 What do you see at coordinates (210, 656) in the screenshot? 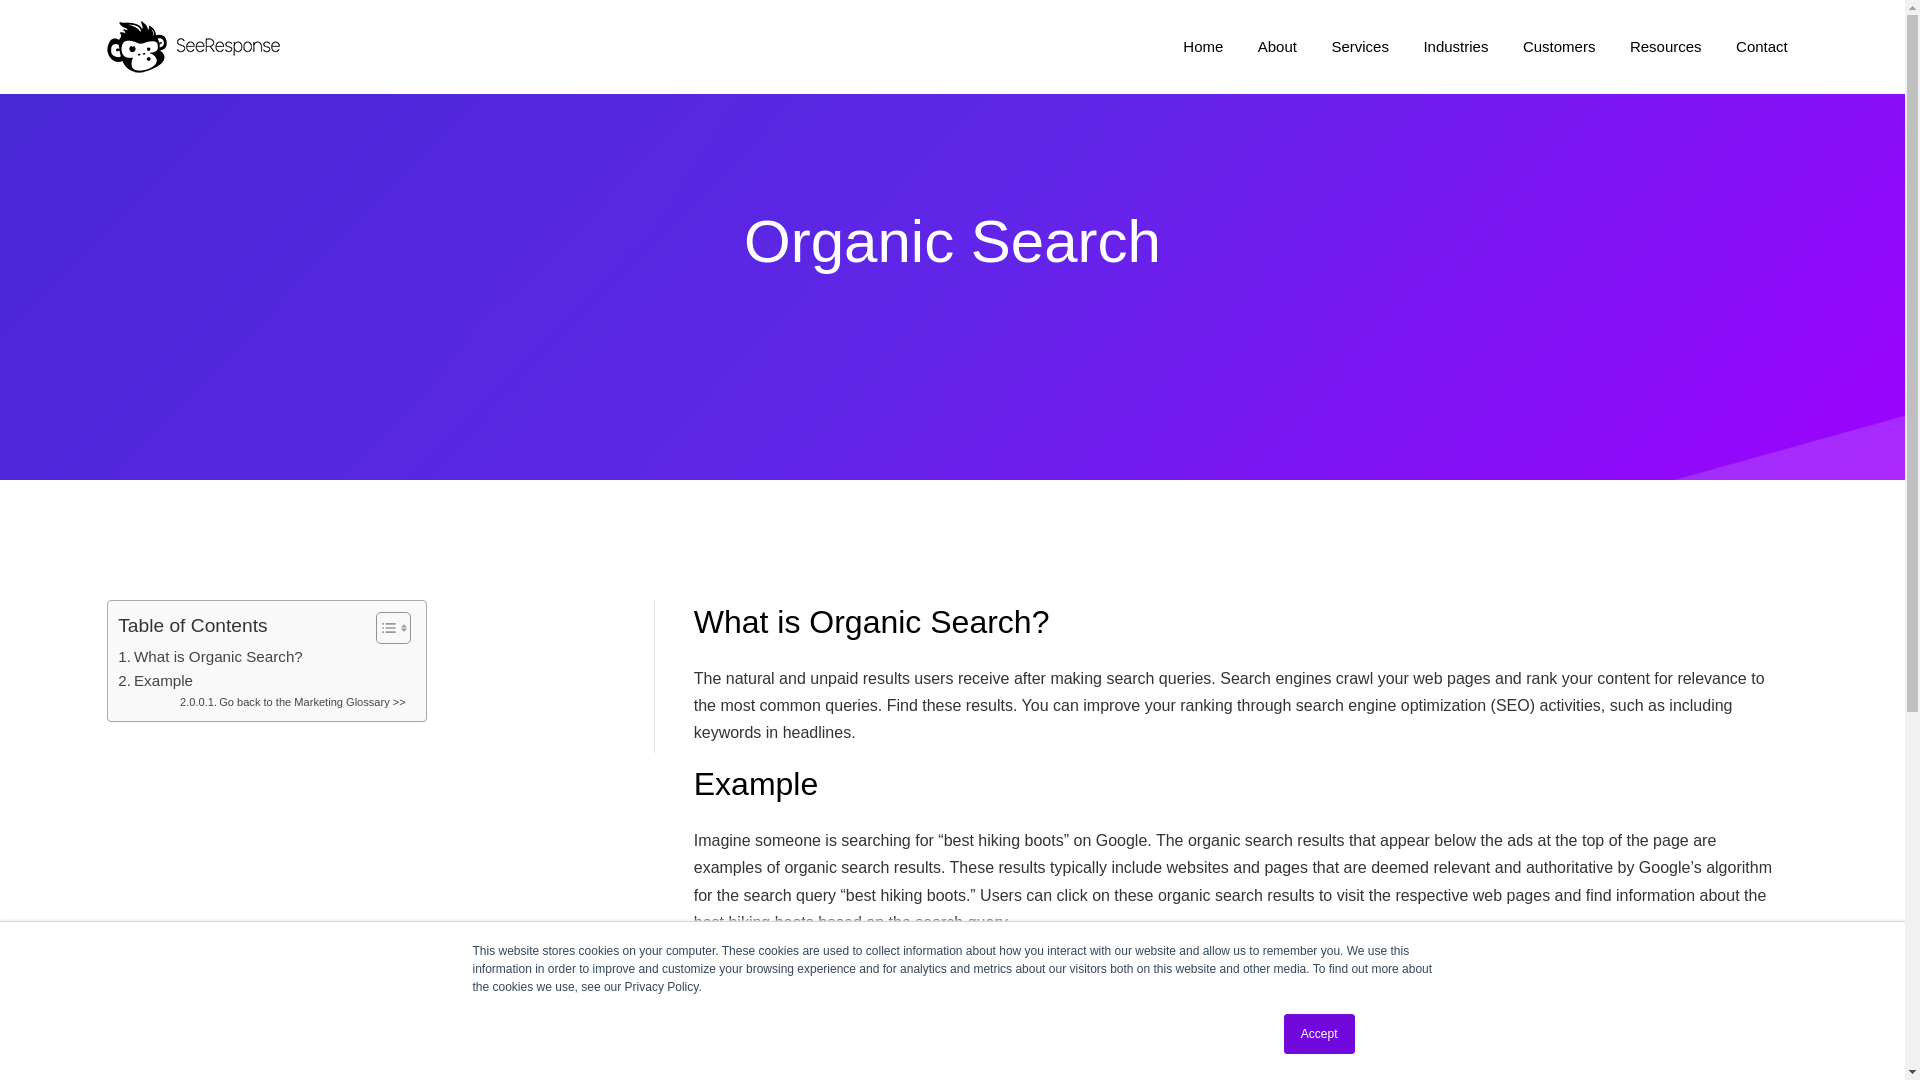
I see `What is Organic Search?` at bounding box center [210, 656].